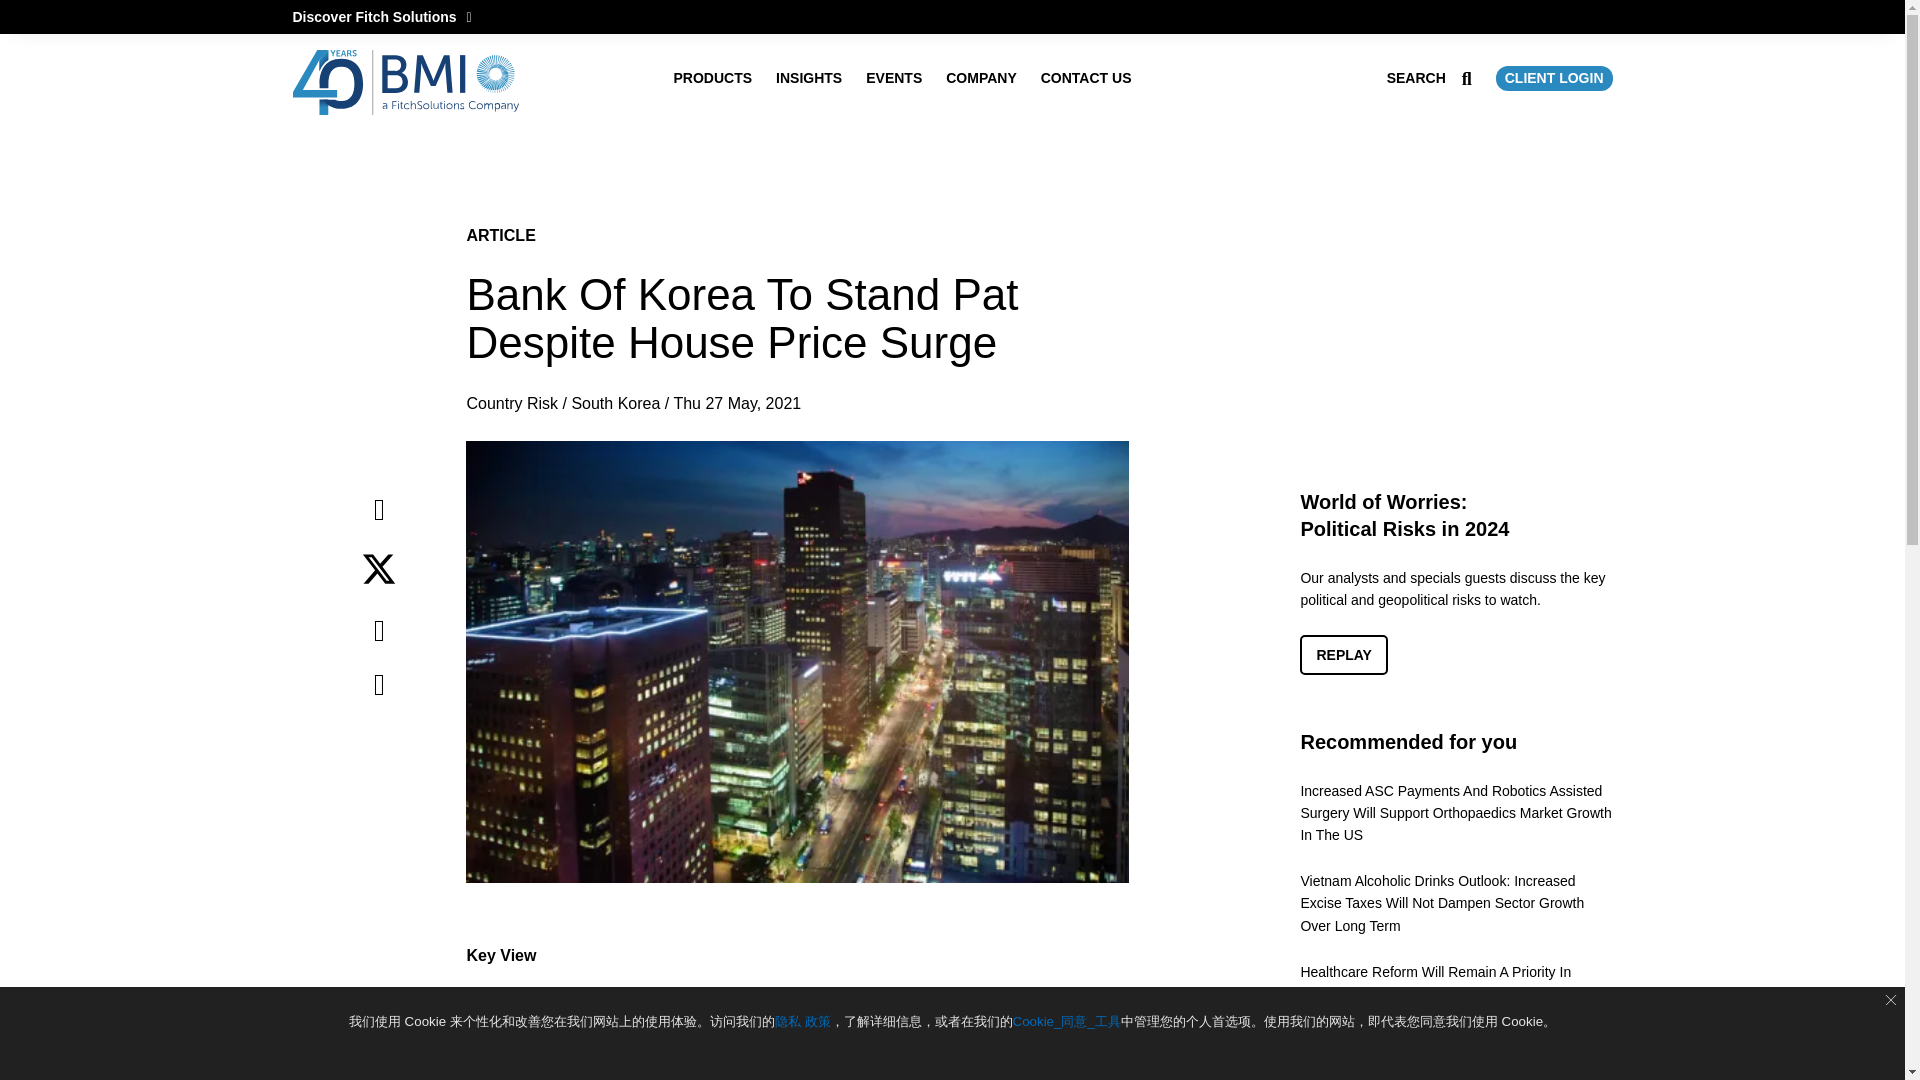 The width and height of the screenshot is (1920, 1080). I want to click on REPLAY, so click(1344, 655).